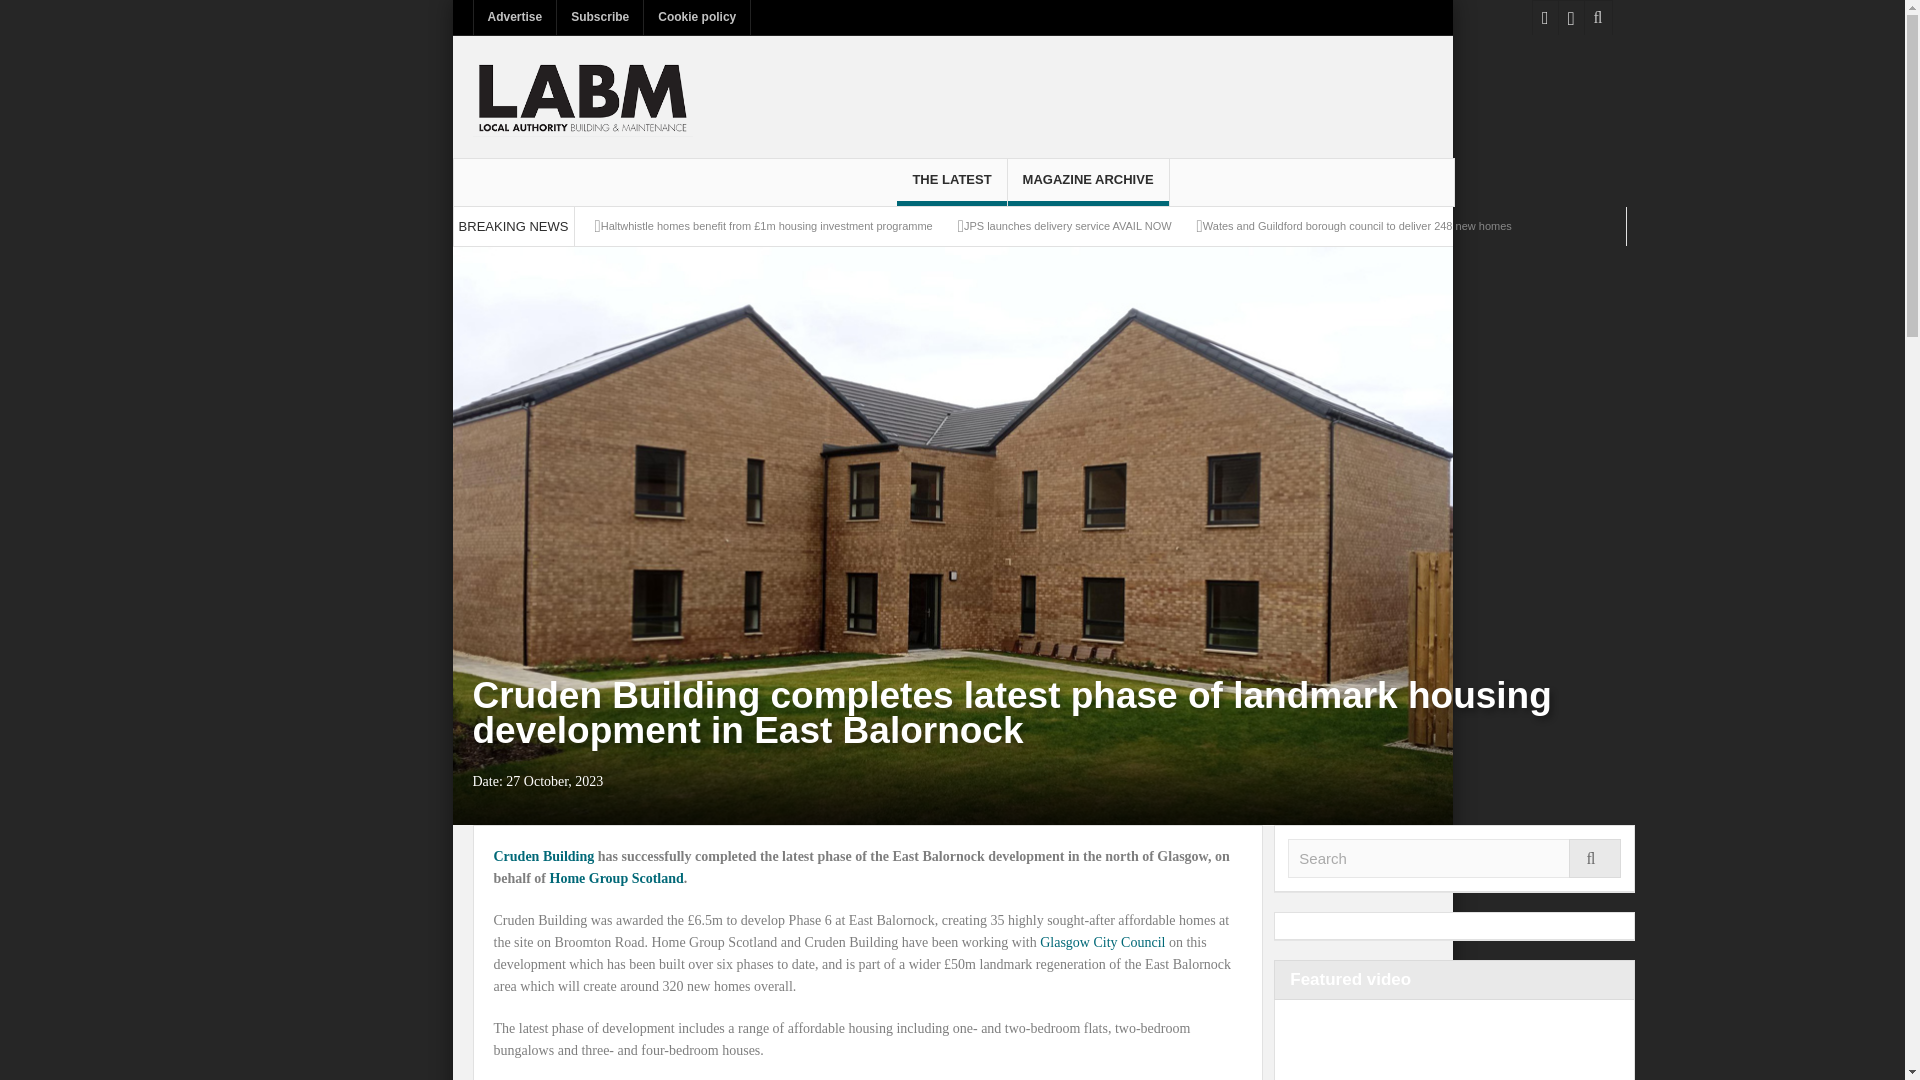 This screenshot has width=1920, height=1080. I want to click on Glasgow City Council, so click(1102, 942).